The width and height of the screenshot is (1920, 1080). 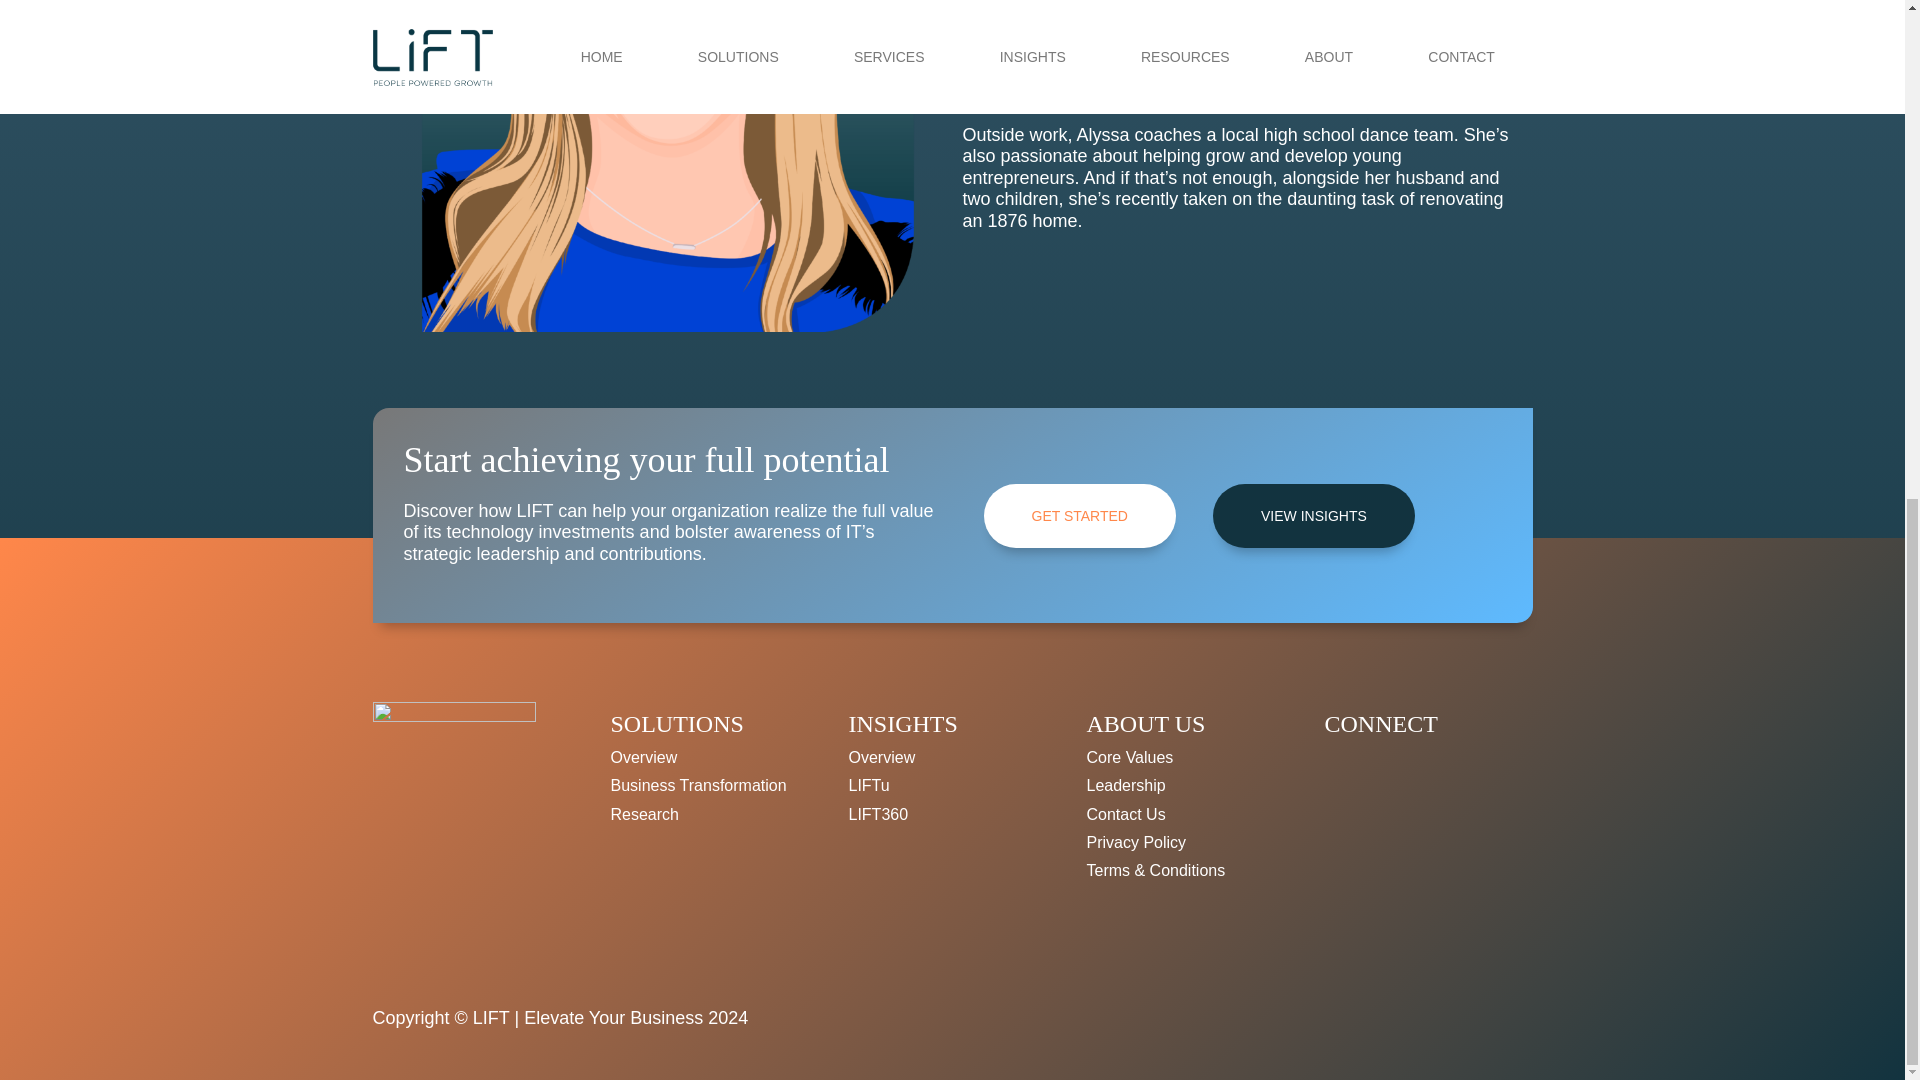 I want to click on GET STARTED, so click(x=1079, y=516).